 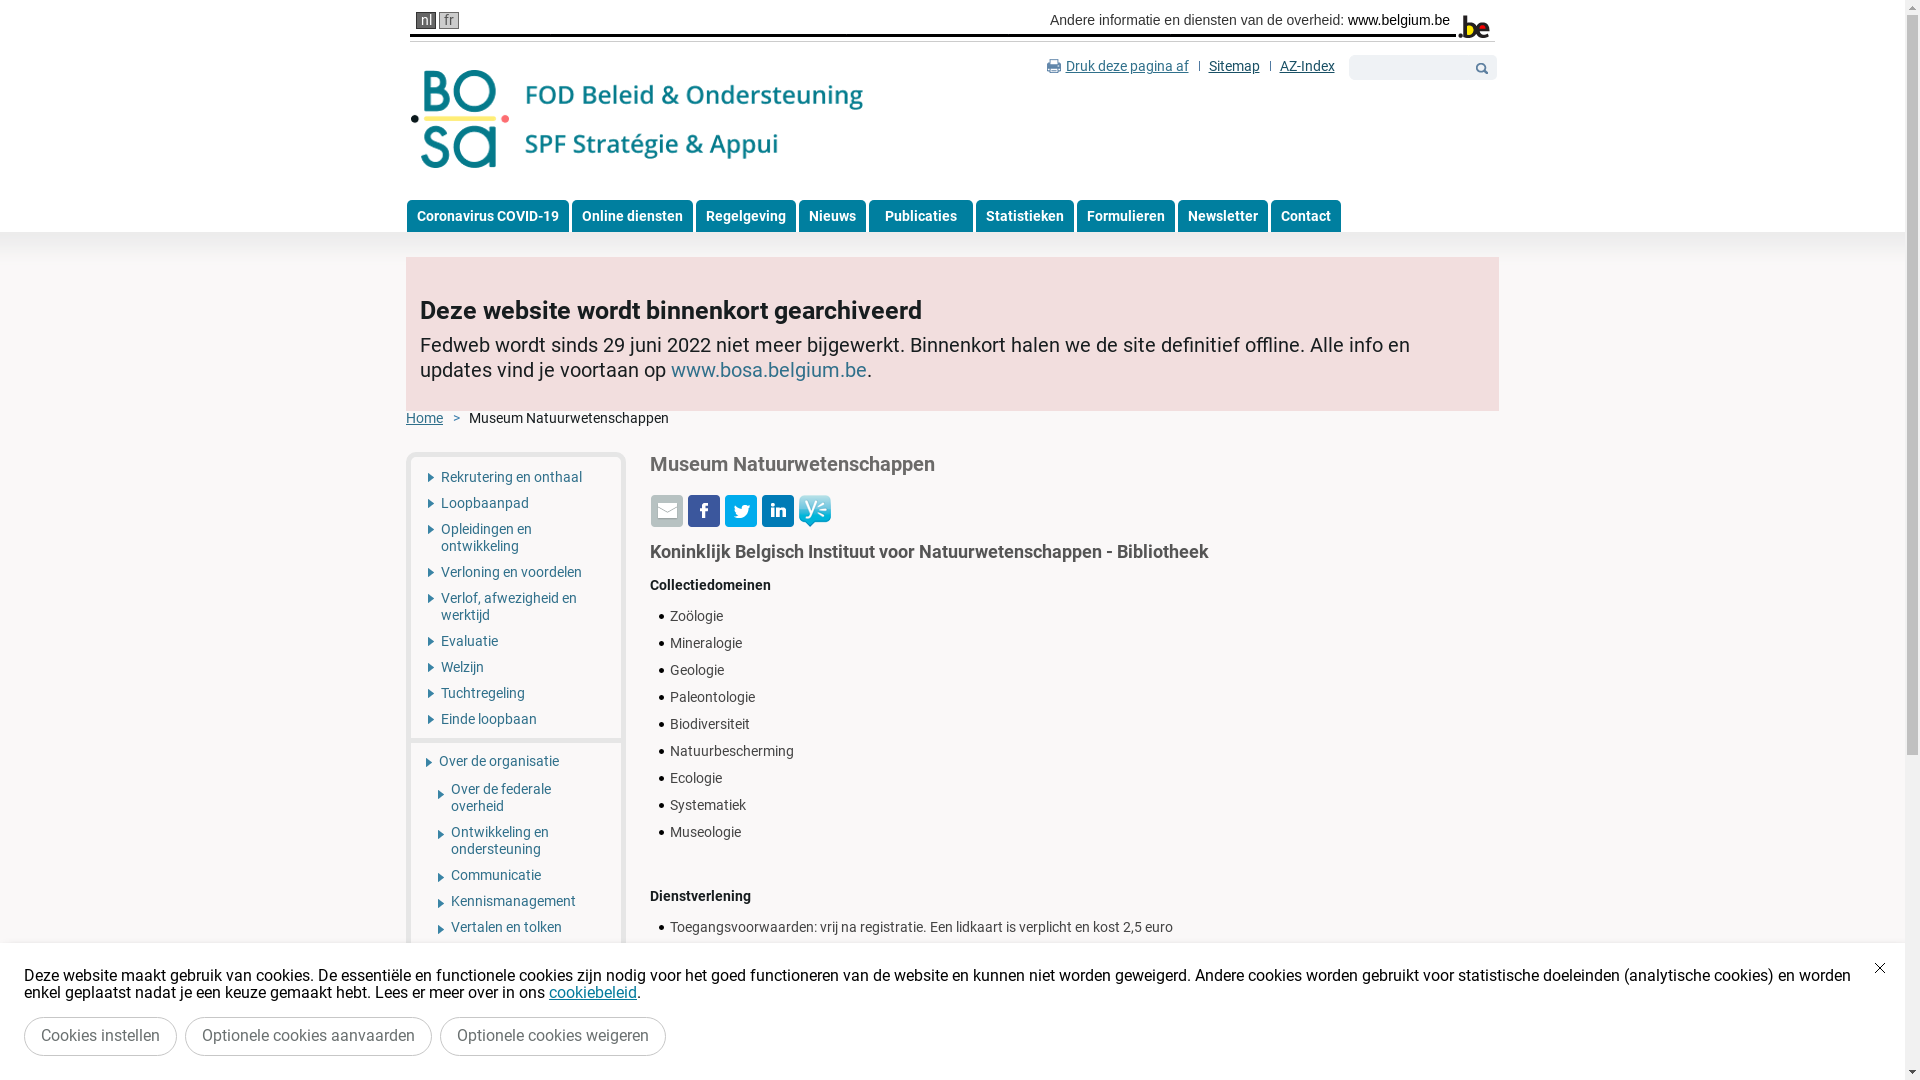 I want to click on Druk deze pagina af, so click(x=1118, y=66).